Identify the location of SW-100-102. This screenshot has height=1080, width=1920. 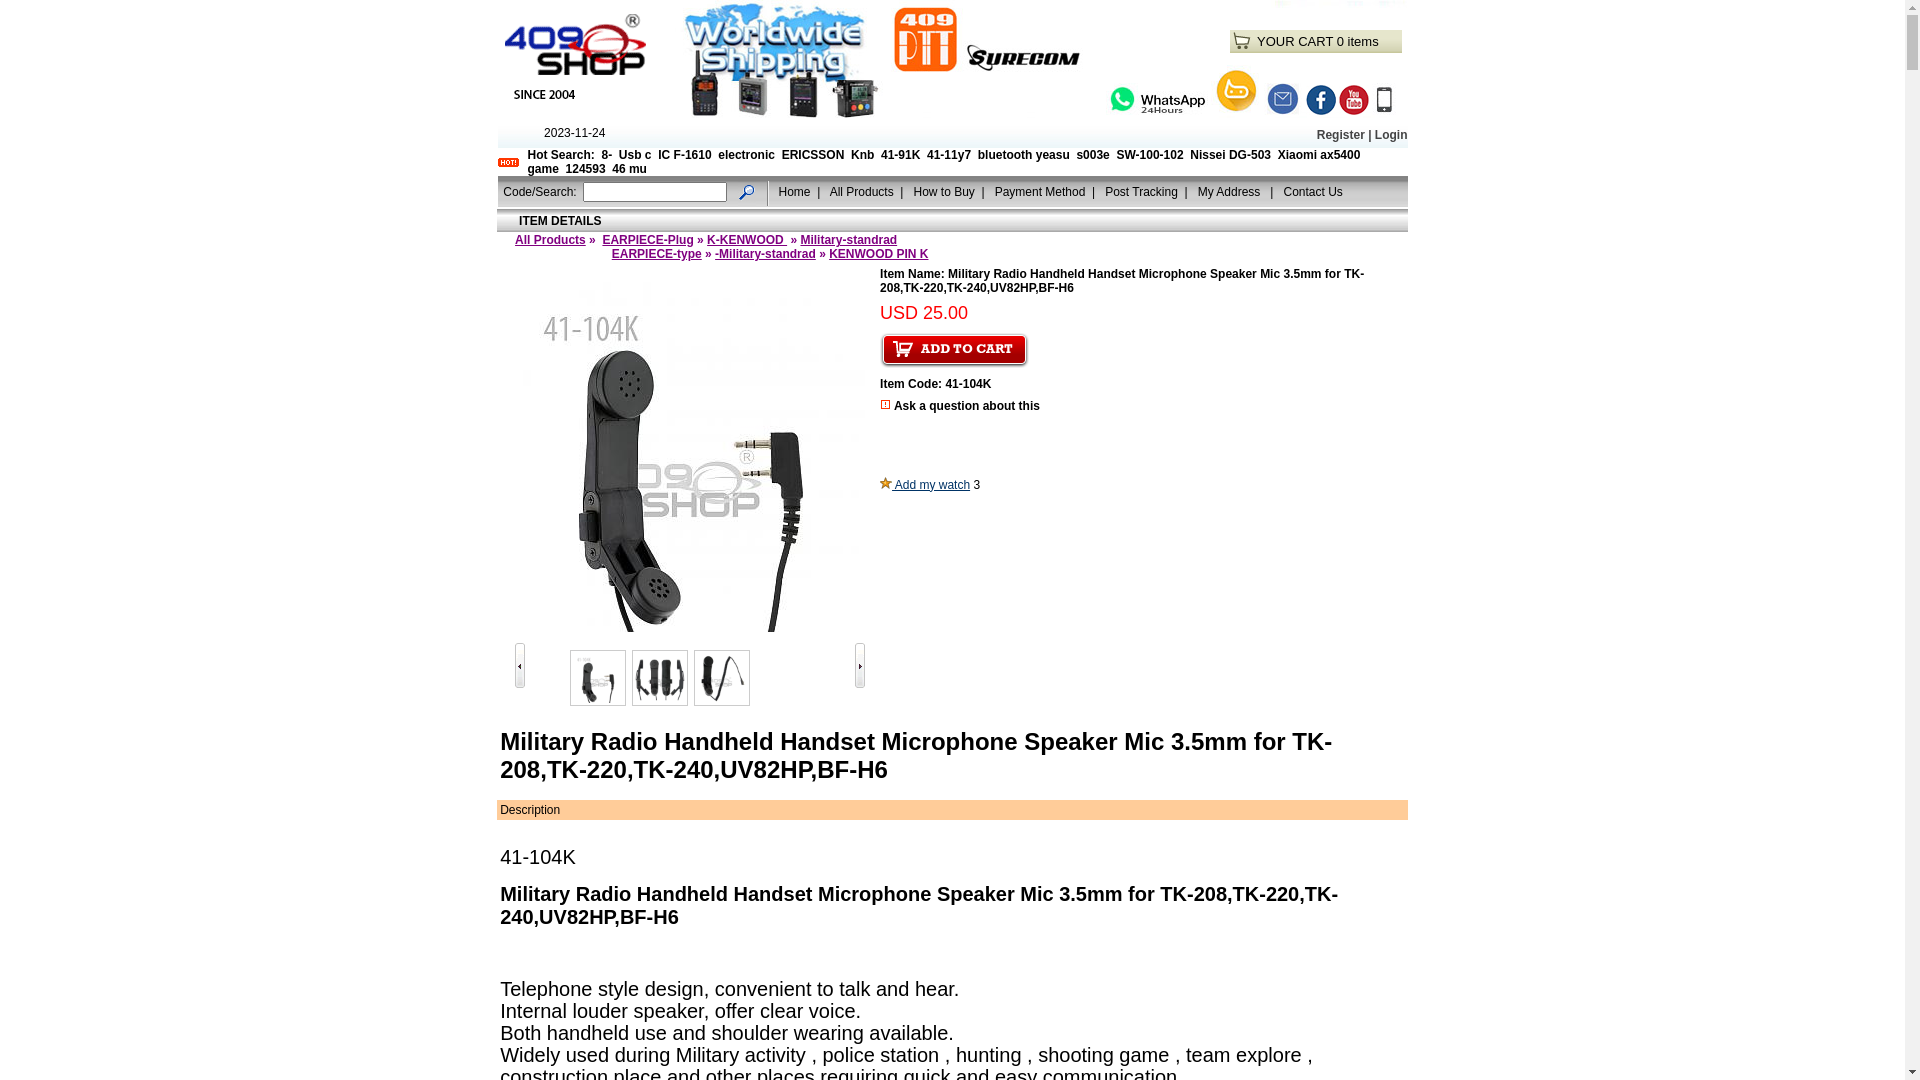
(1150, 155).